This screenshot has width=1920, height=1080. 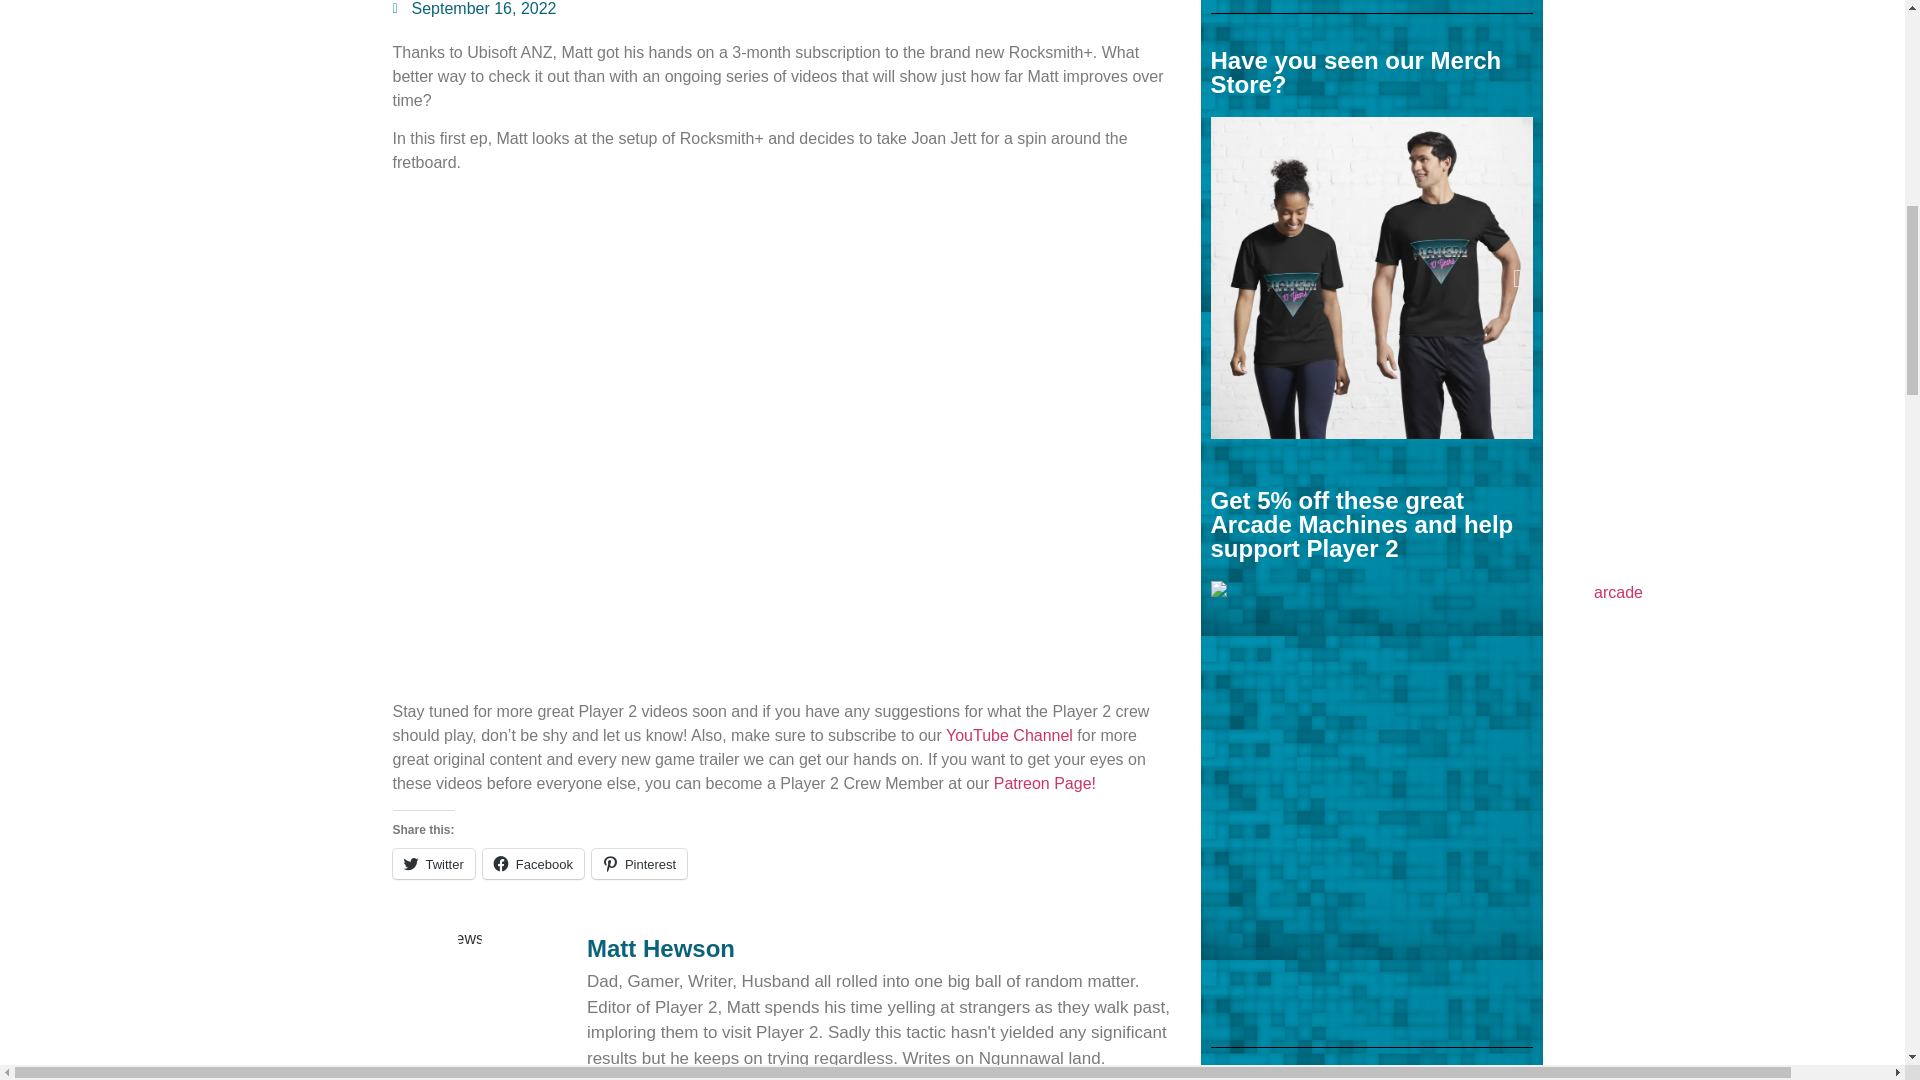 What do you see at coordinates (432, 864) in the screenshot?
I see `Click to share on Twitter` at bounding box center [432, 864].